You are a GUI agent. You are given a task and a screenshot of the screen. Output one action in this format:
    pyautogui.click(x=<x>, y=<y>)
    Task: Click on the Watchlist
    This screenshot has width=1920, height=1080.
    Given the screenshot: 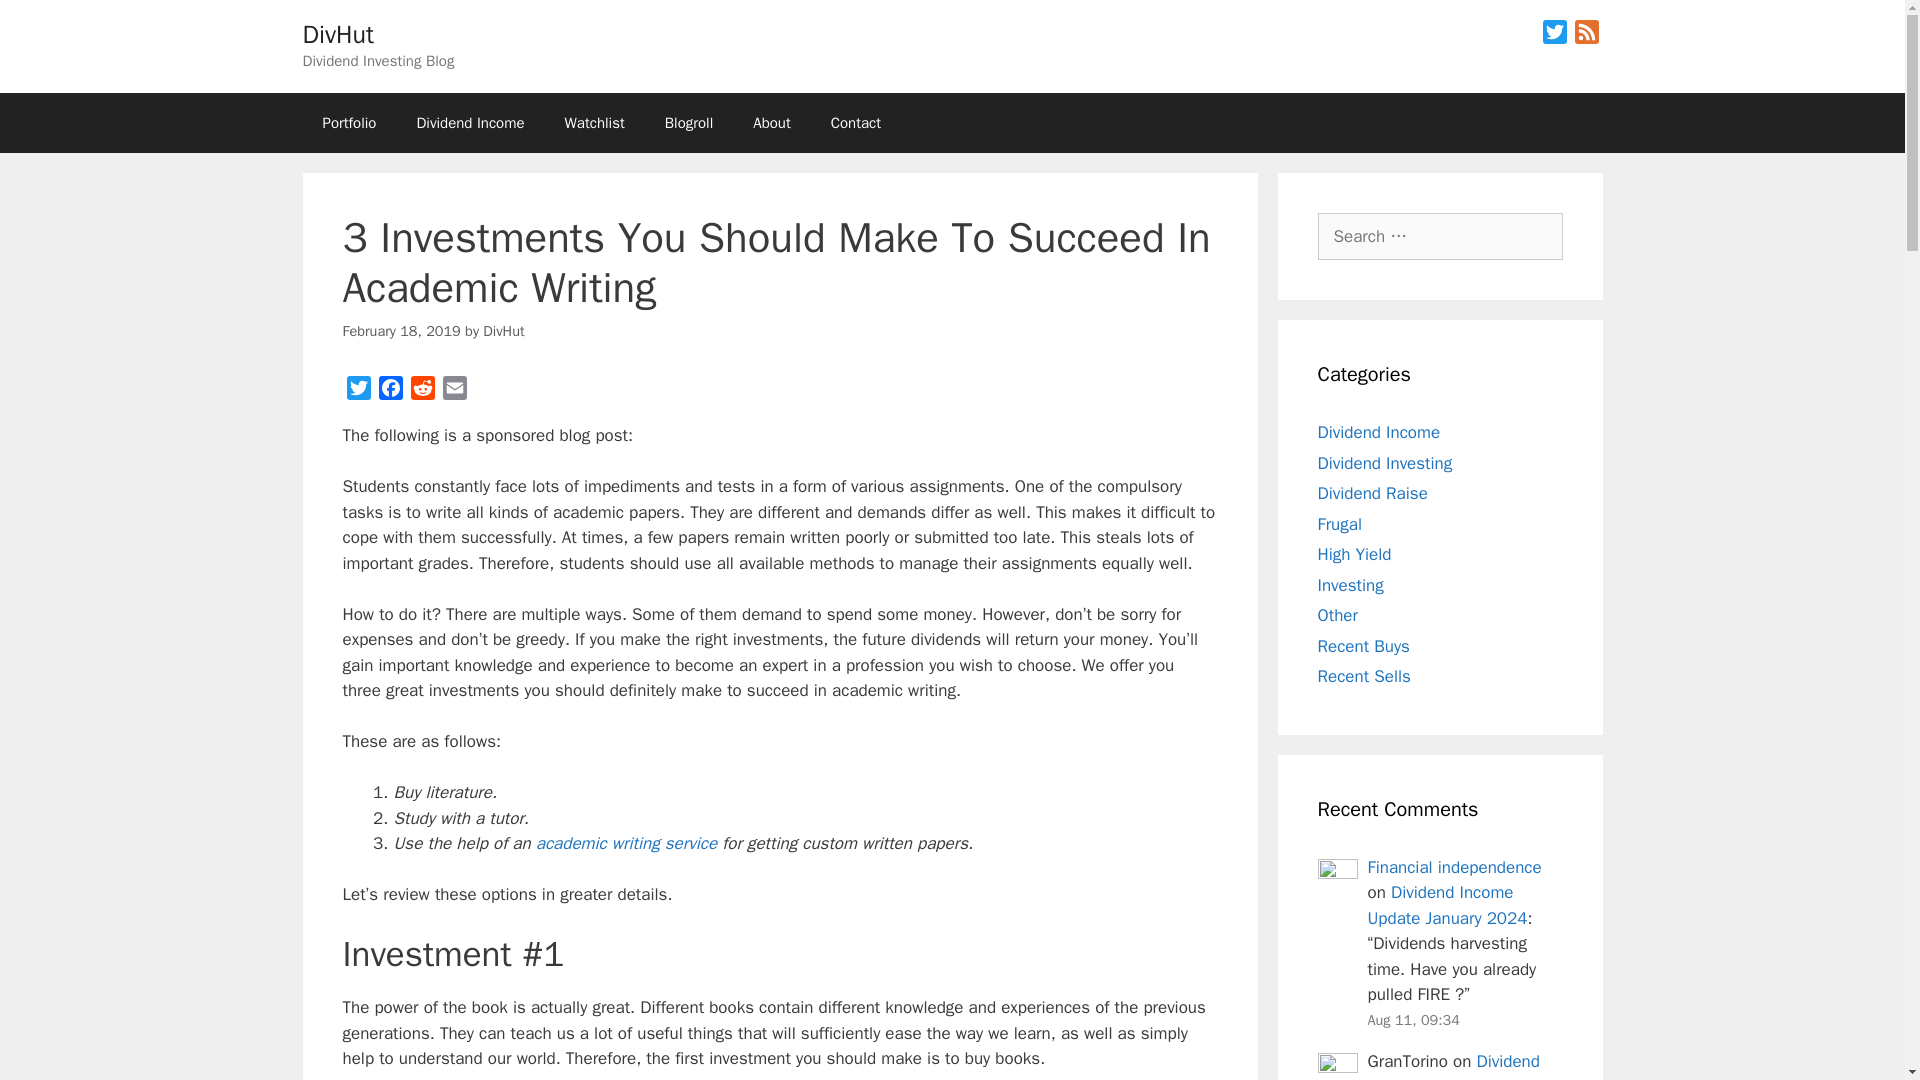 What is the action you would take?
    pyautogui.click(x=595, y=122)
    